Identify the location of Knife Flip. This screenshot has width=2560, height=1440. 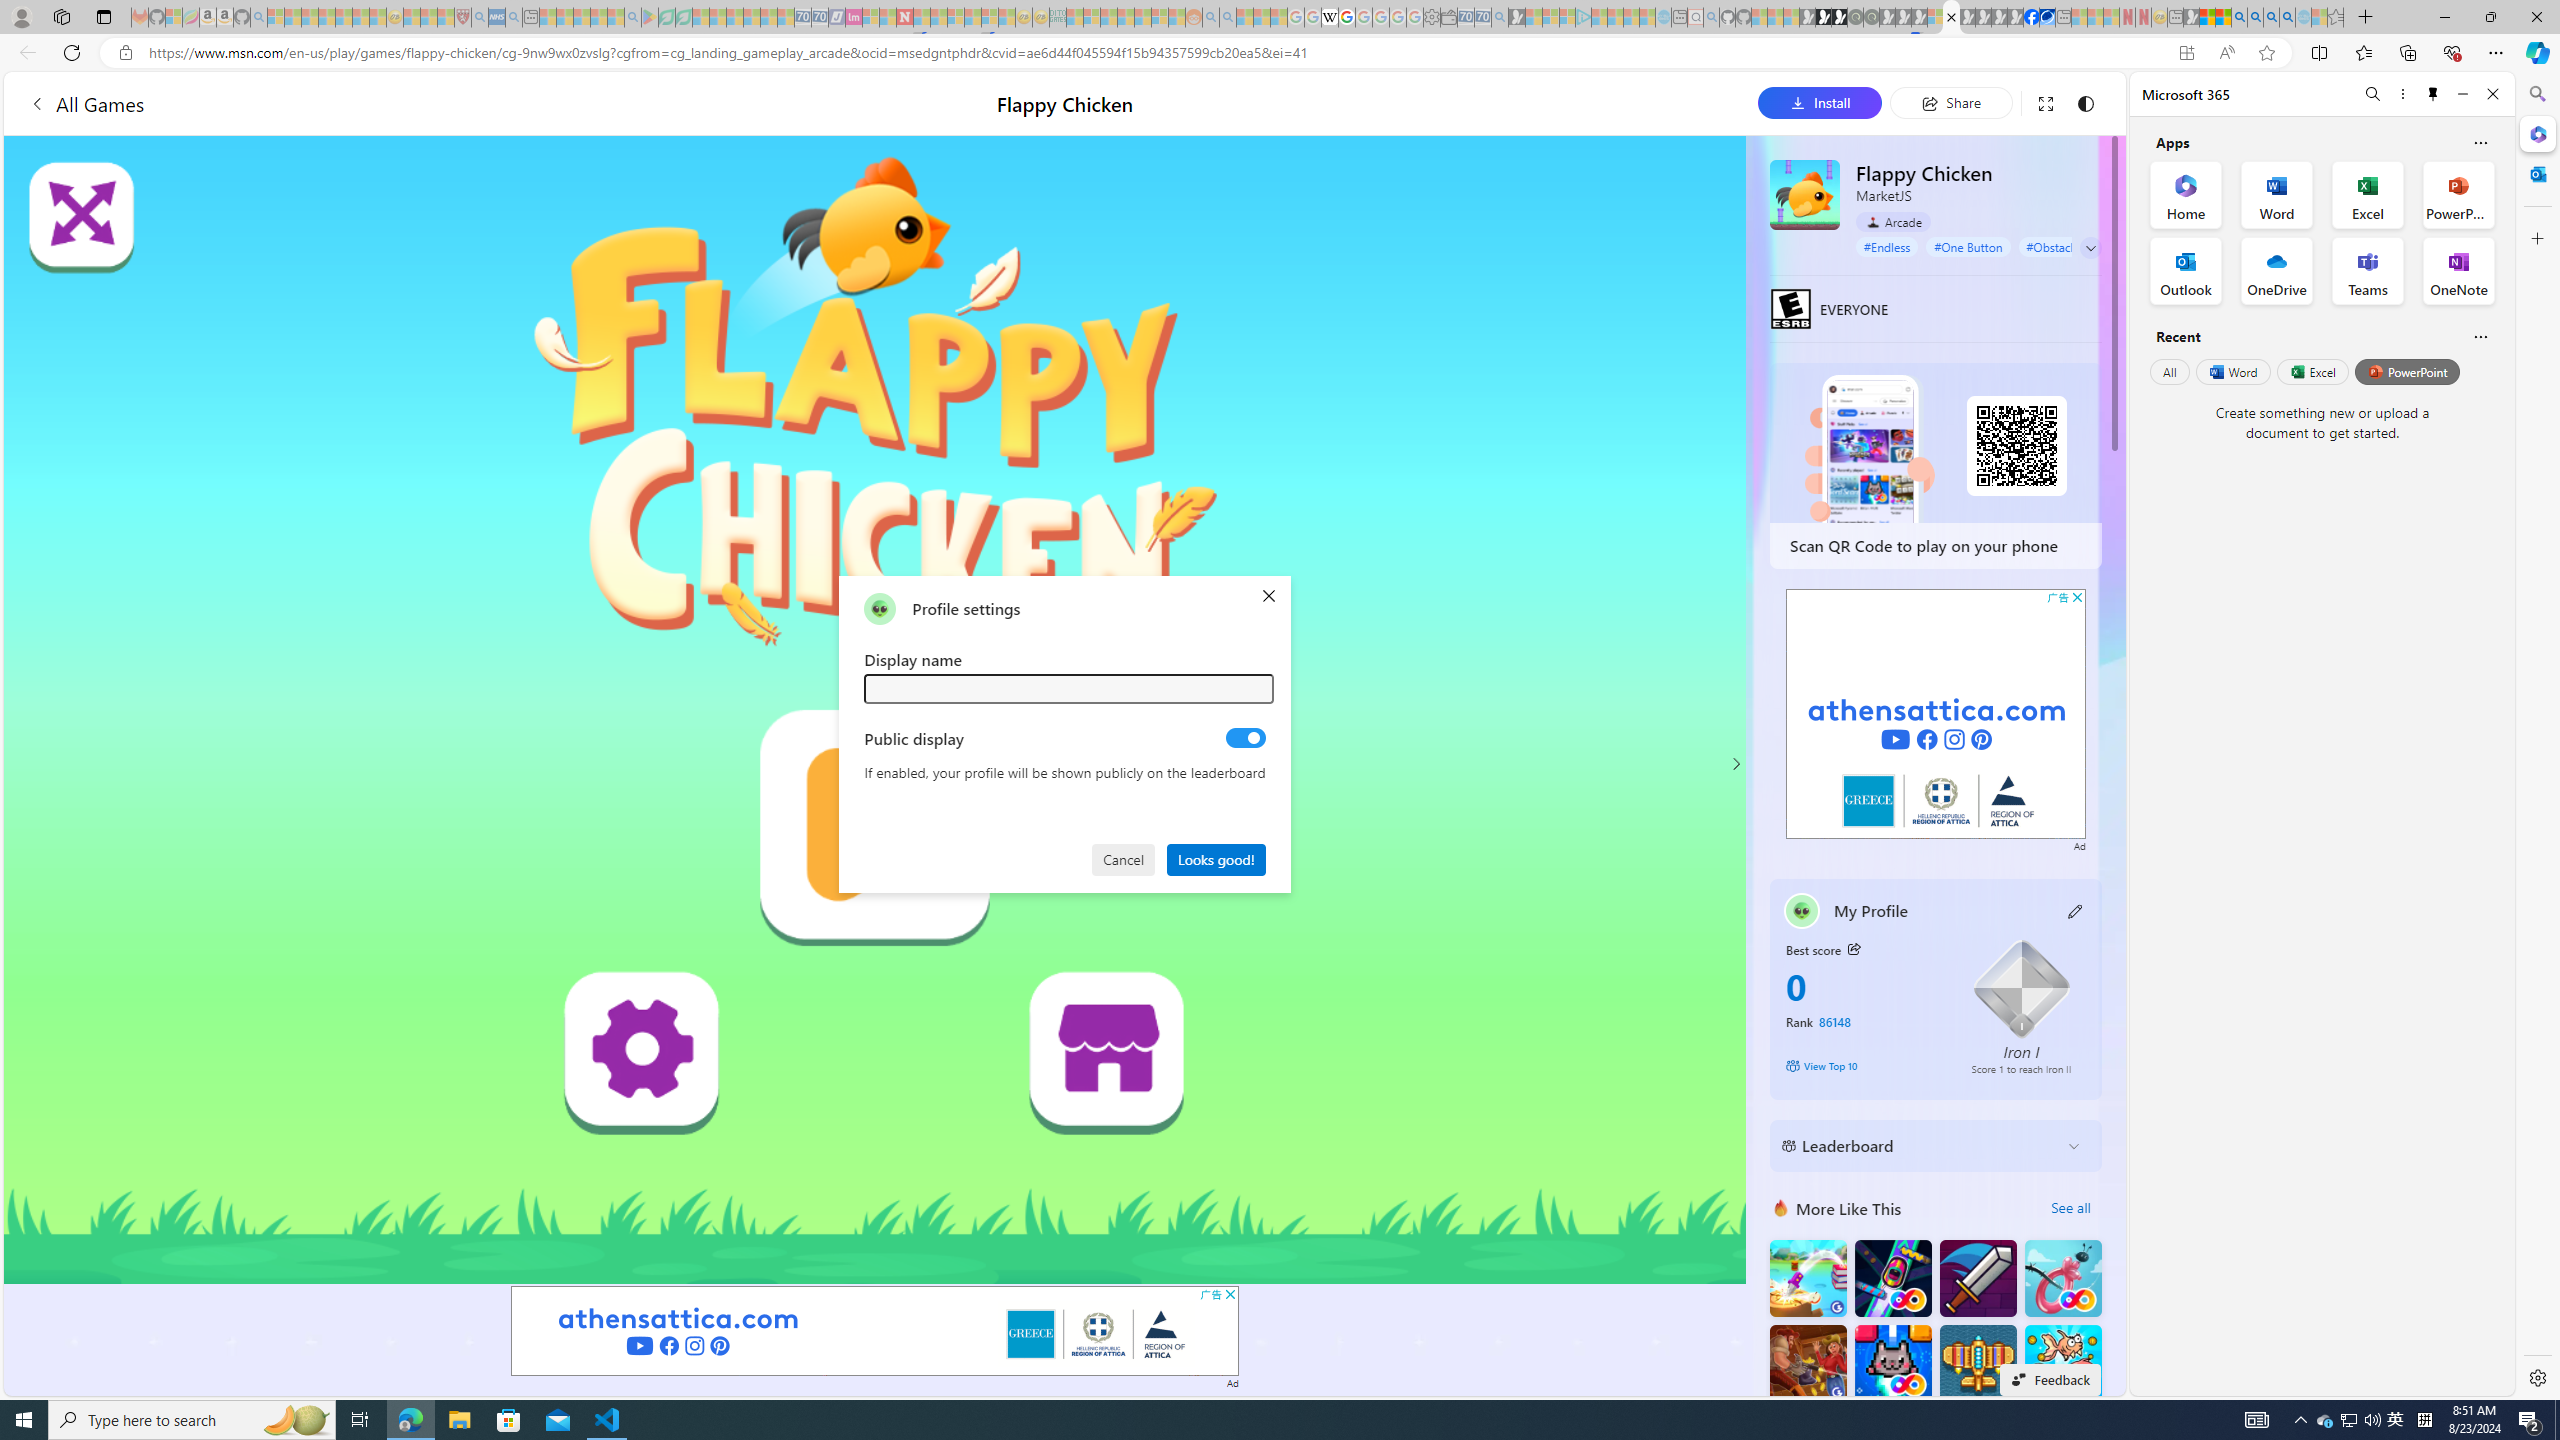
(1808, 1278).